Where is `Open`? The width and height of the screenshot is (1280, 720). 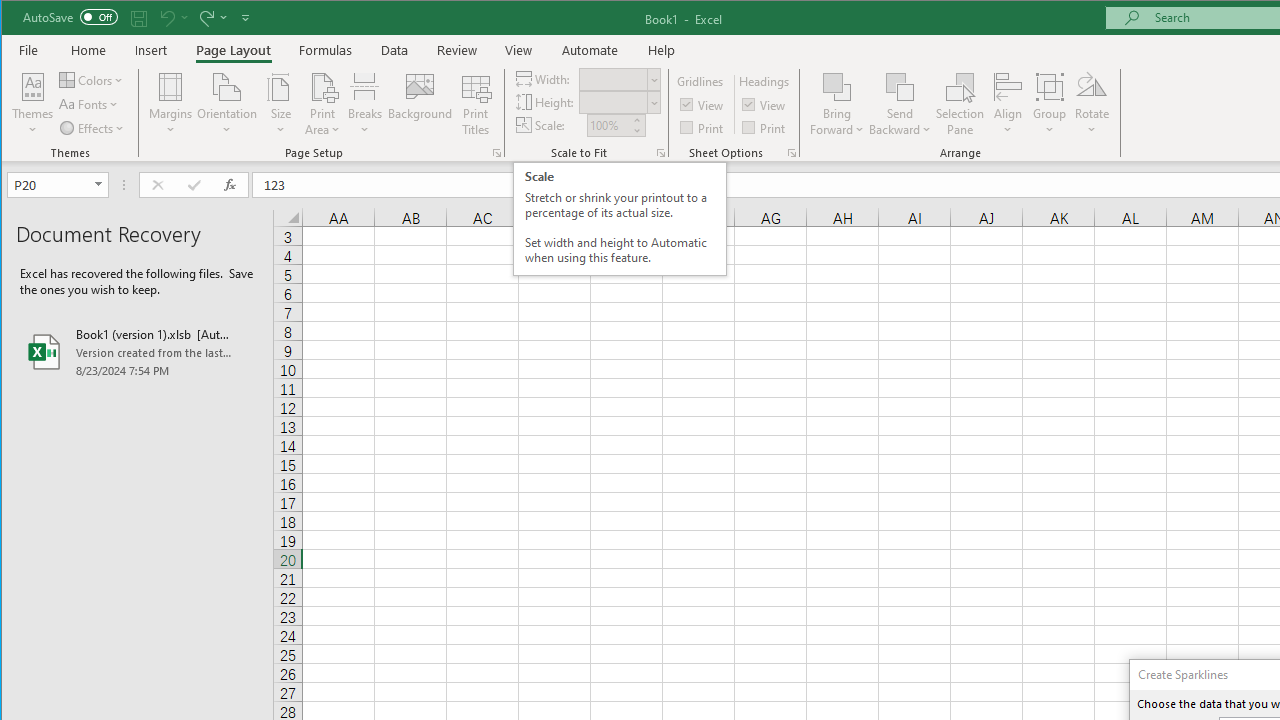
Open is located at coordinates (100, 184).